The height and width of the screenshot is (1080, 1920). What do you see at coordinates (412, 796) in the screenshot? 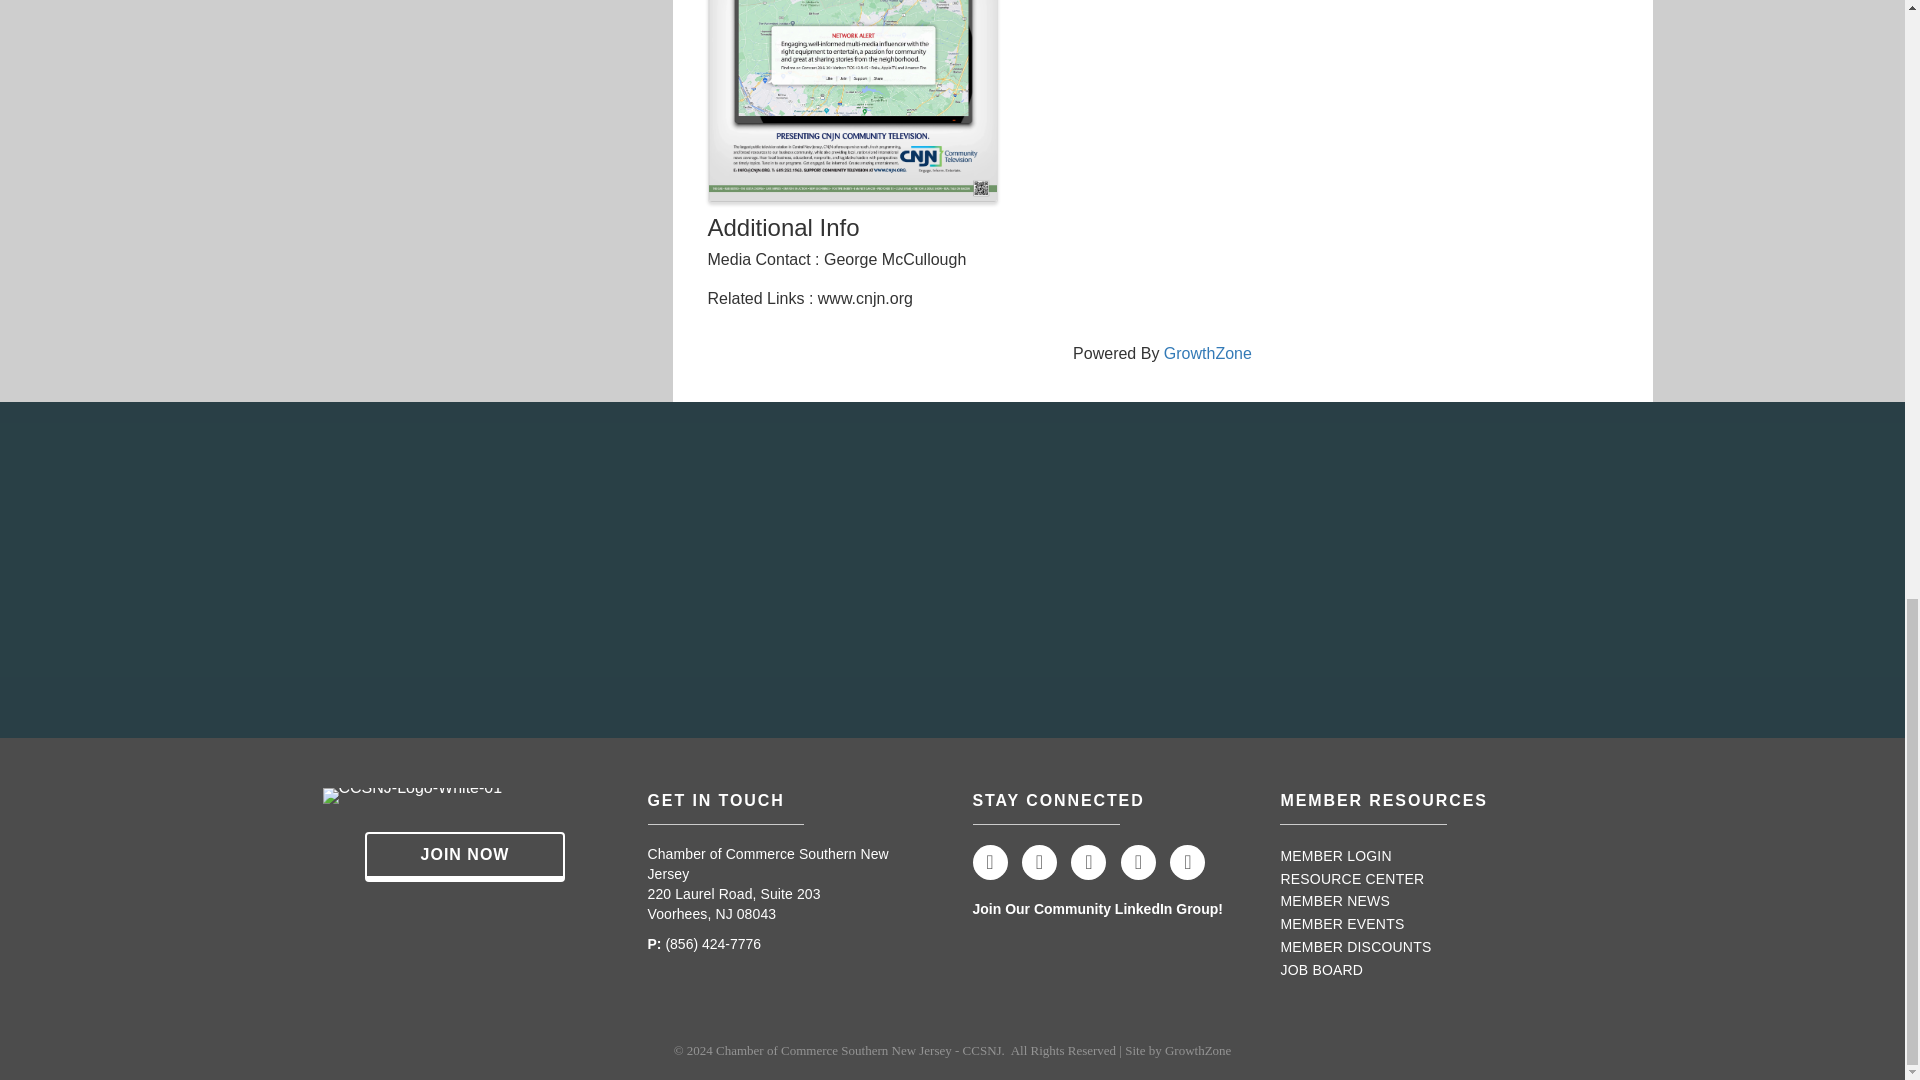
I see `CCSNJ-Logo-White-01` at bounding box center [412, 796].